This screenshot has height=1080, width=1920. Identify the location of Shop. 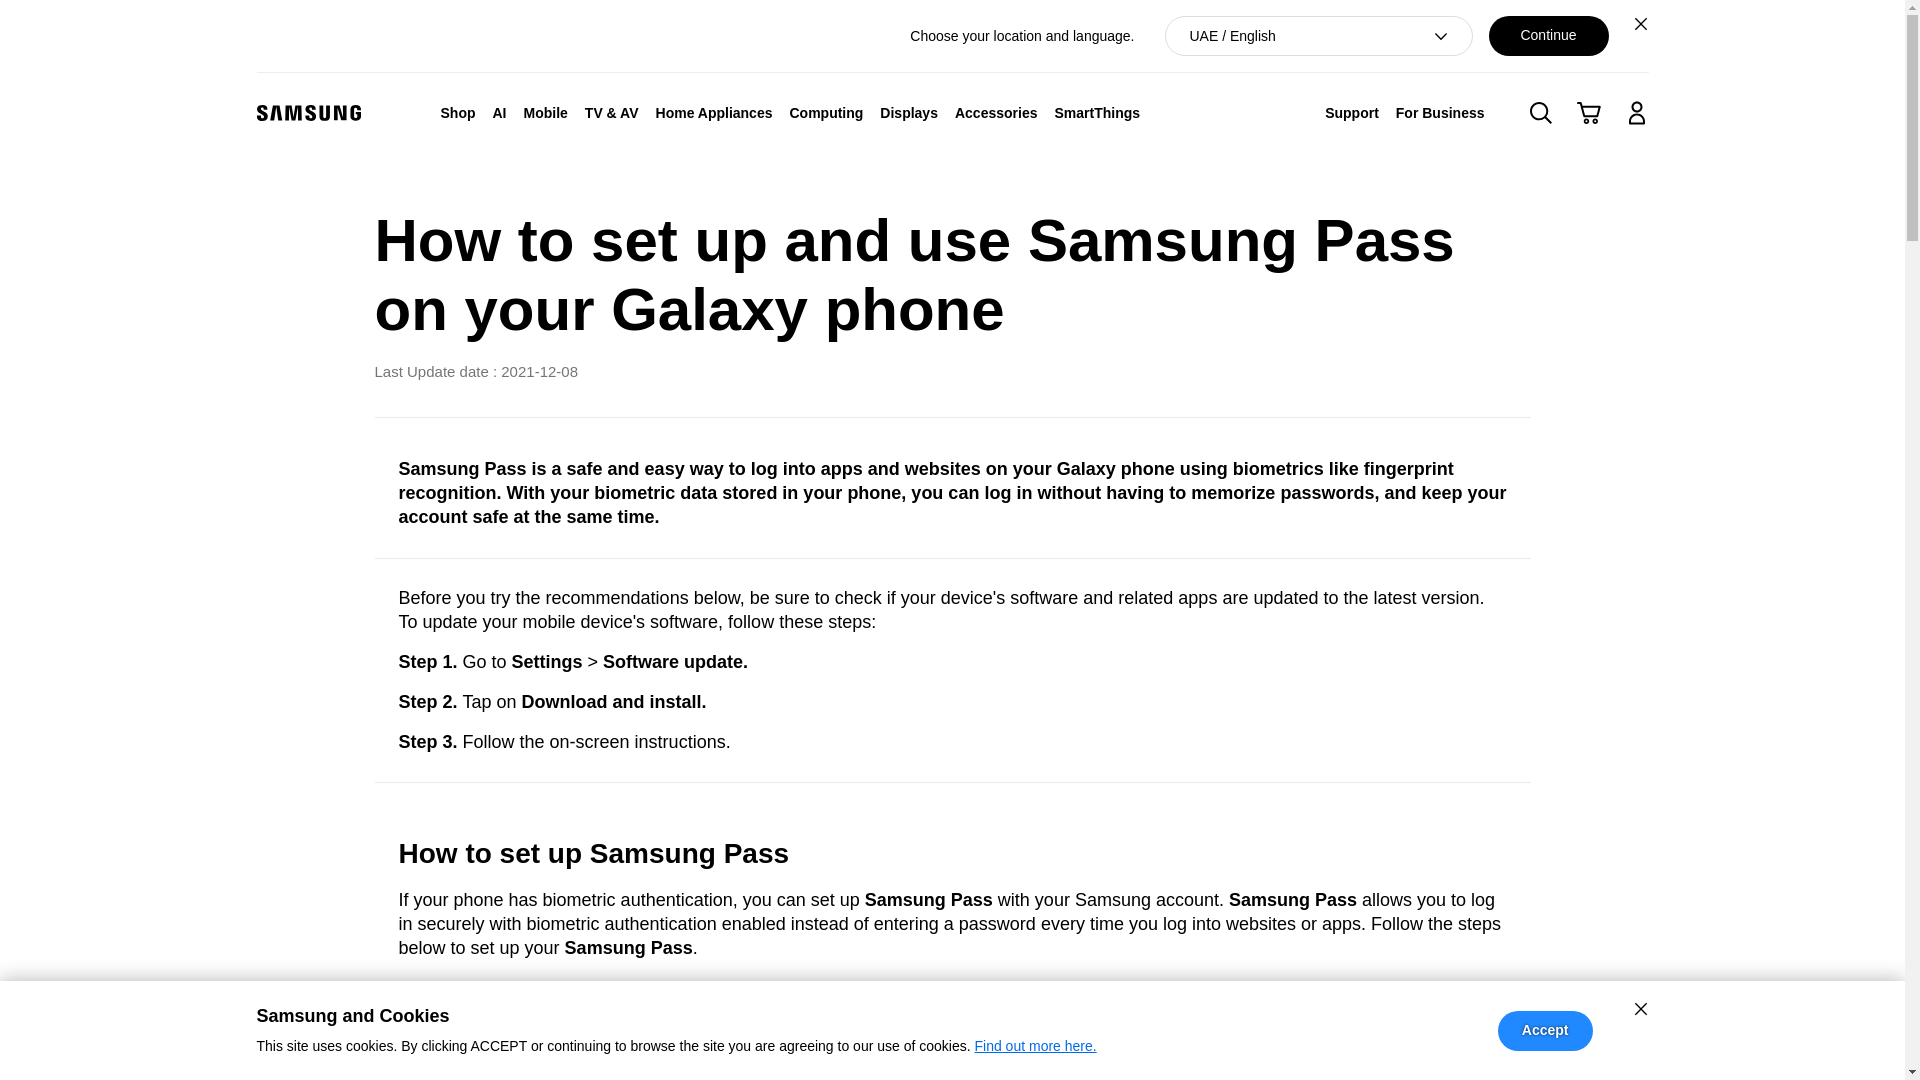
(458, 112).